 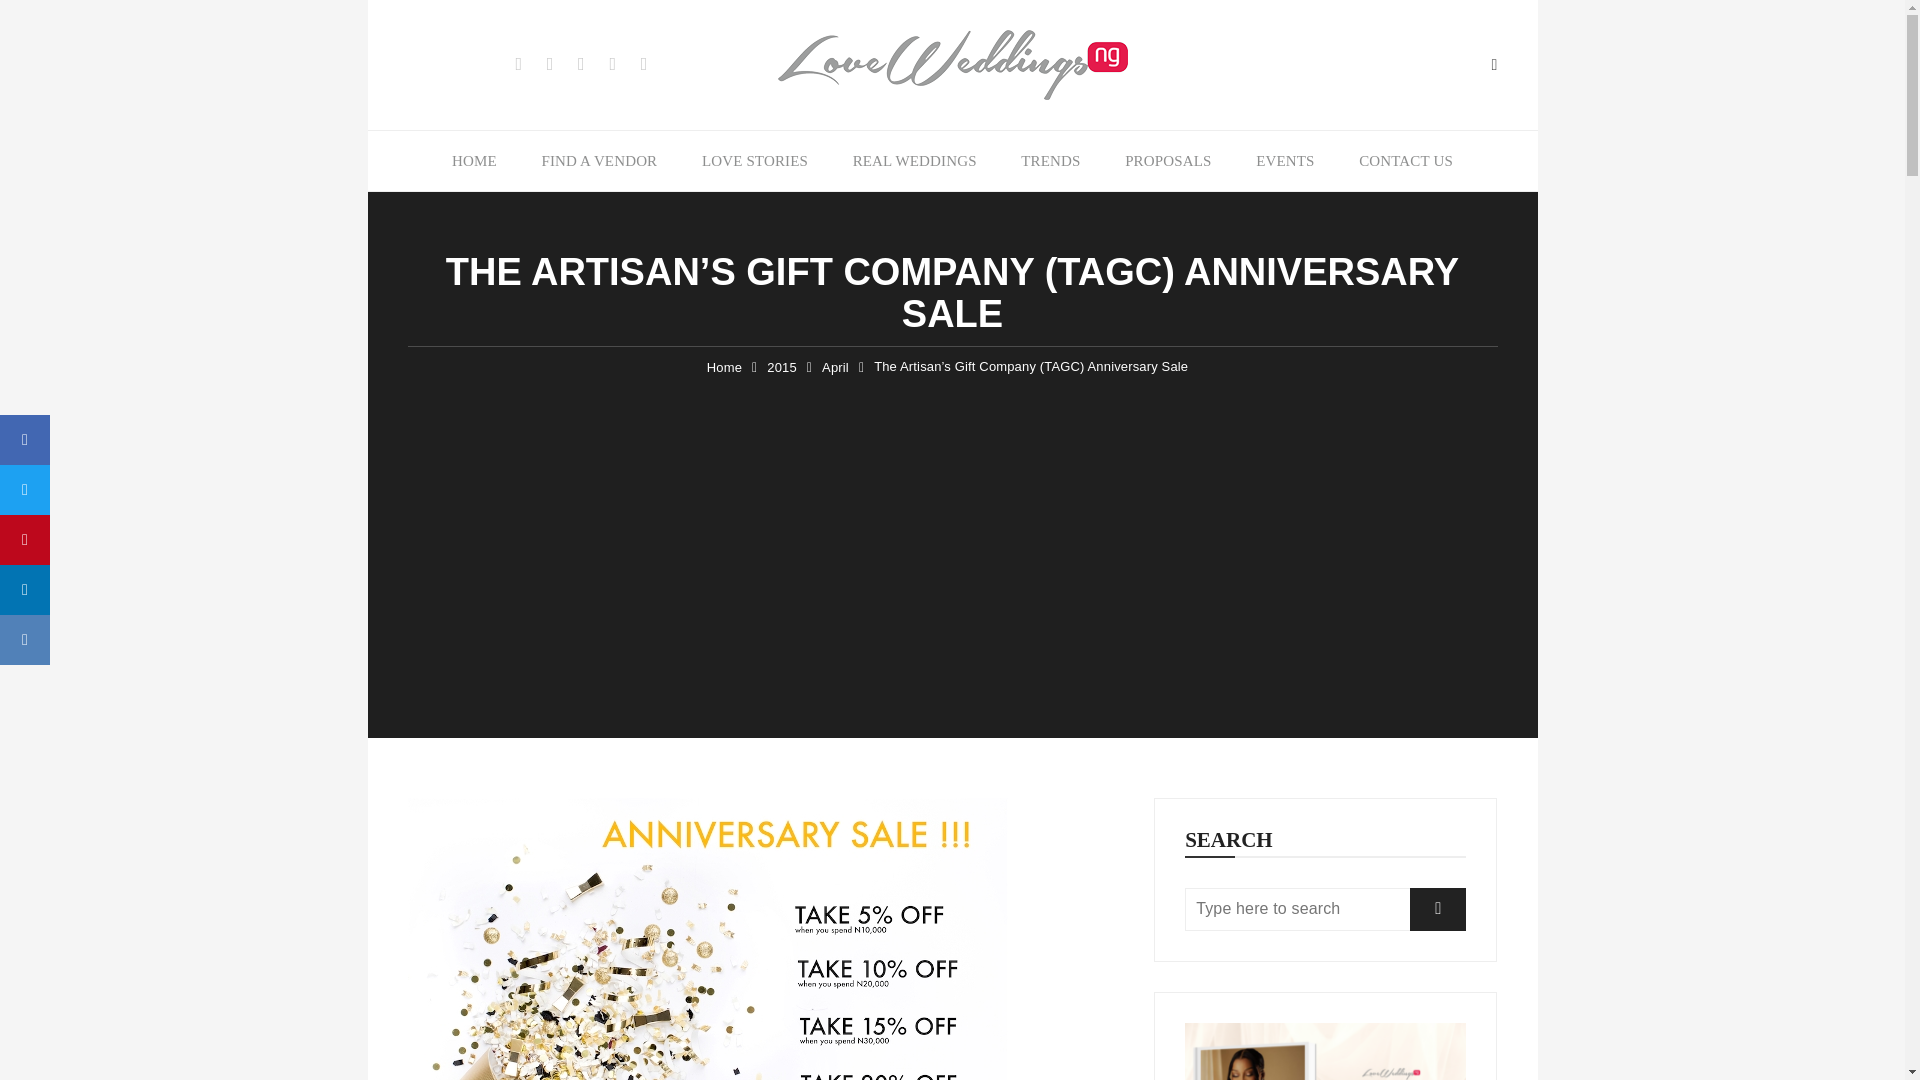 What do you see at coordinates (834, 368) in the screenshot?
I see `April` at bounding box center [834, 368].